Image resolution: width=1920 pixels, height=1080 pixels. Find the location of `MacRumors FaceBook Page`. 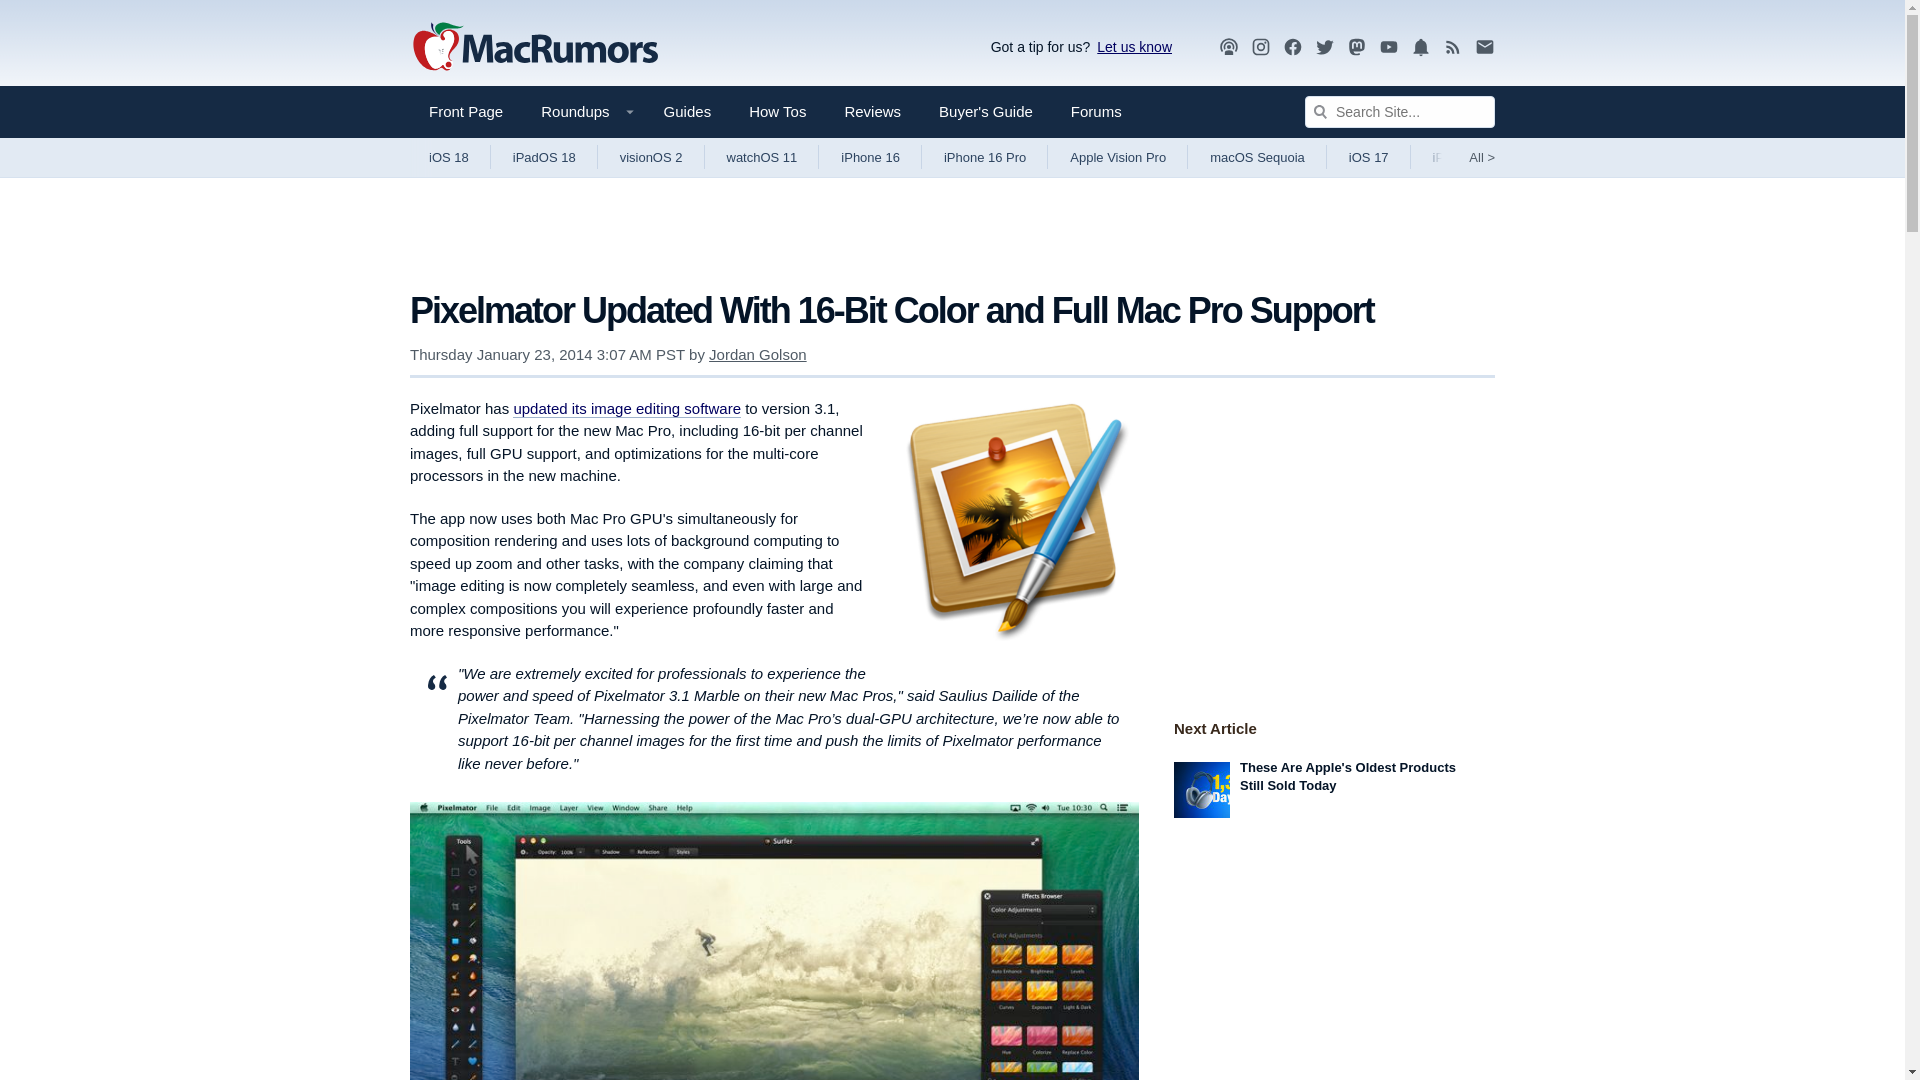

MacRumors FaceBook Page is located at coordinates (1292, 47).